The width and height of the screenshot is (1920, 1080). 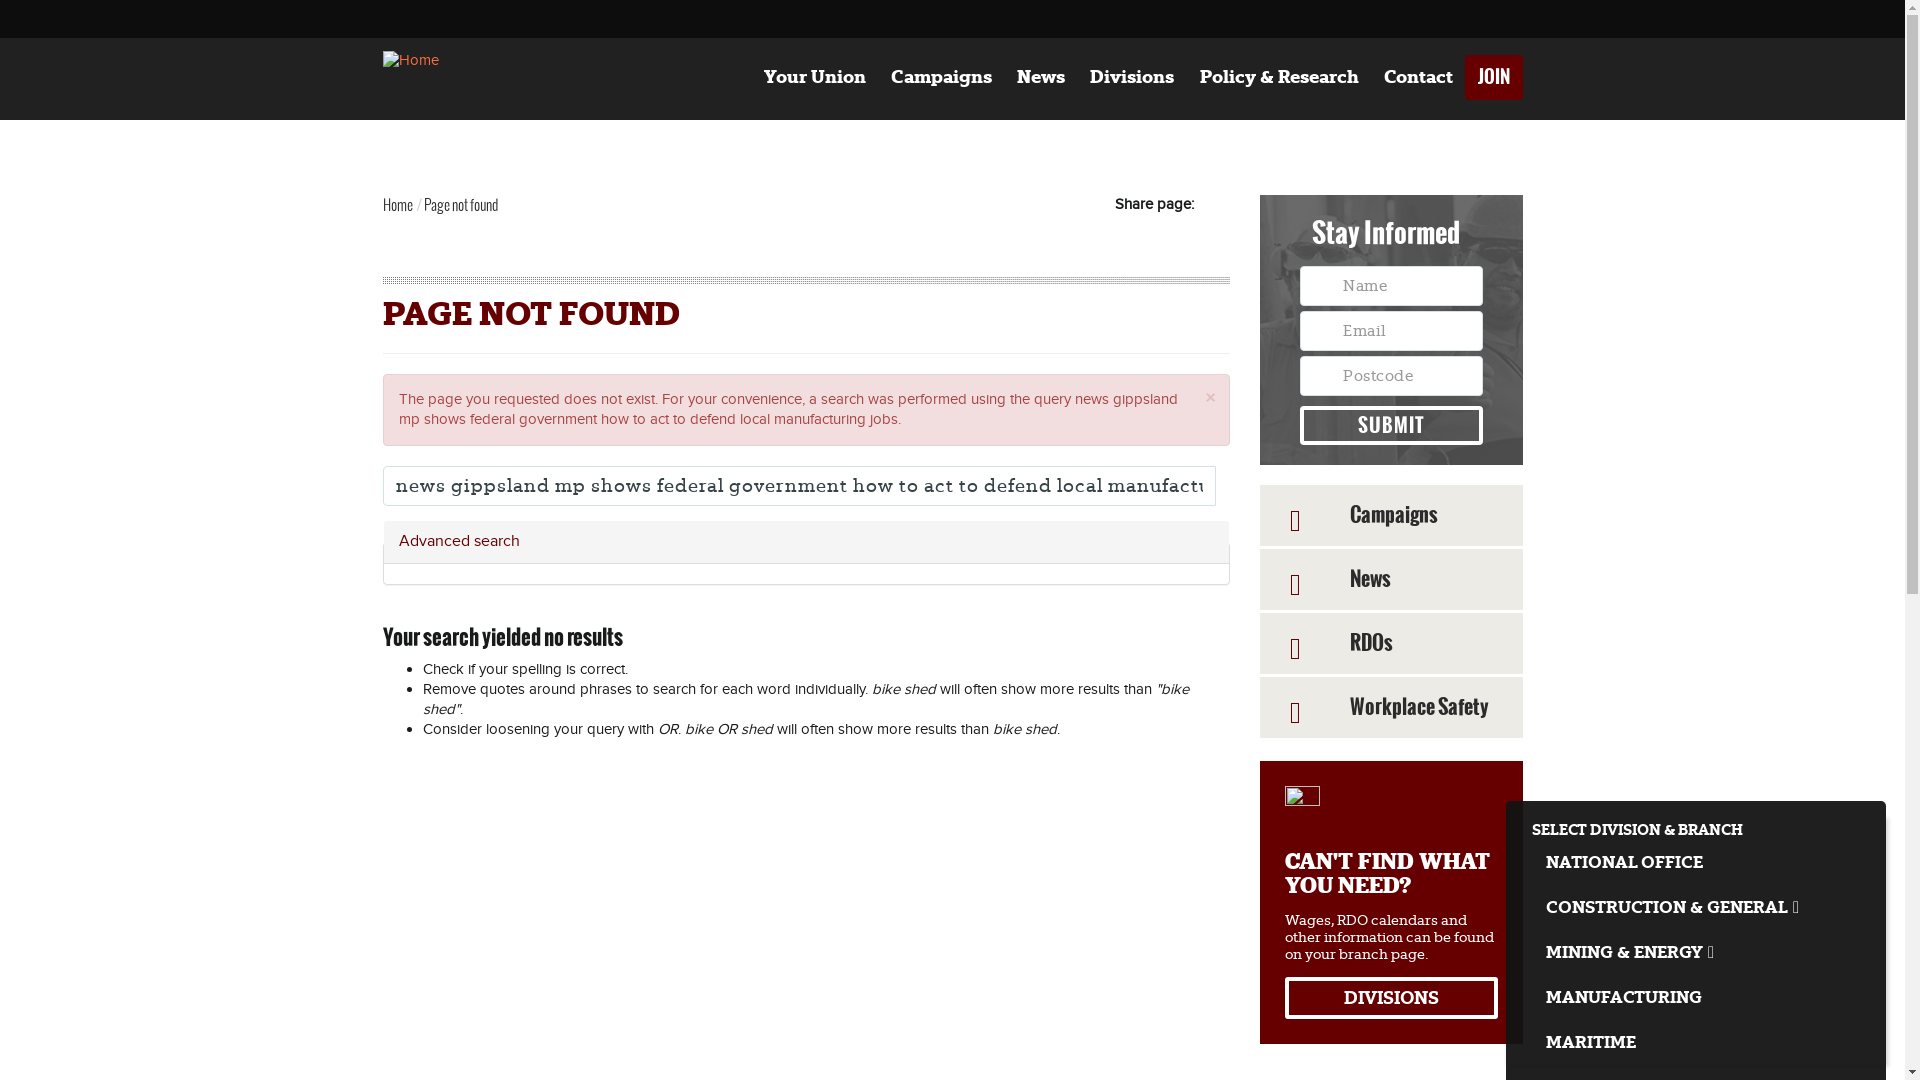 What do you see at coordinates (1392, 516) in the screenshot?
I see `Campaigns` at bounding box center [1392, 516].